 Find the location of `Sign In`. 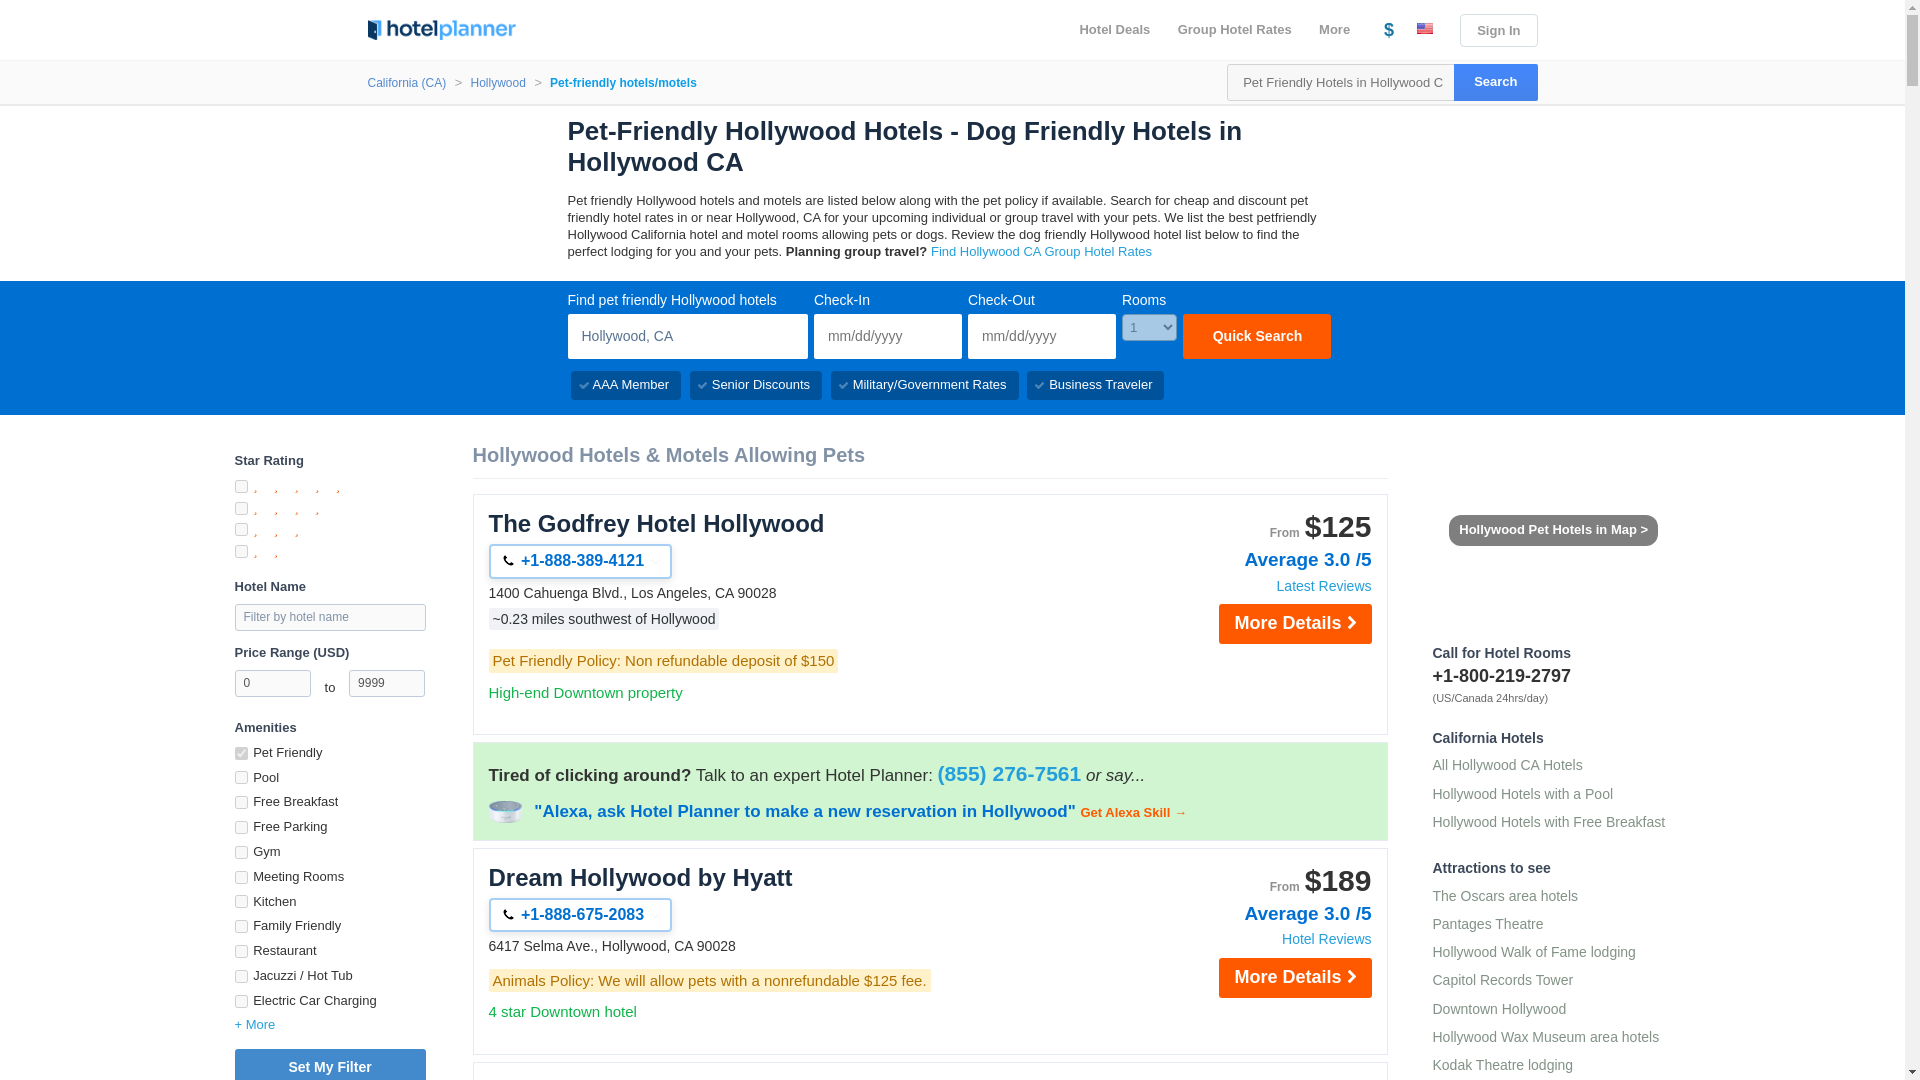

Sign In is located at coordinates (1498, 30).